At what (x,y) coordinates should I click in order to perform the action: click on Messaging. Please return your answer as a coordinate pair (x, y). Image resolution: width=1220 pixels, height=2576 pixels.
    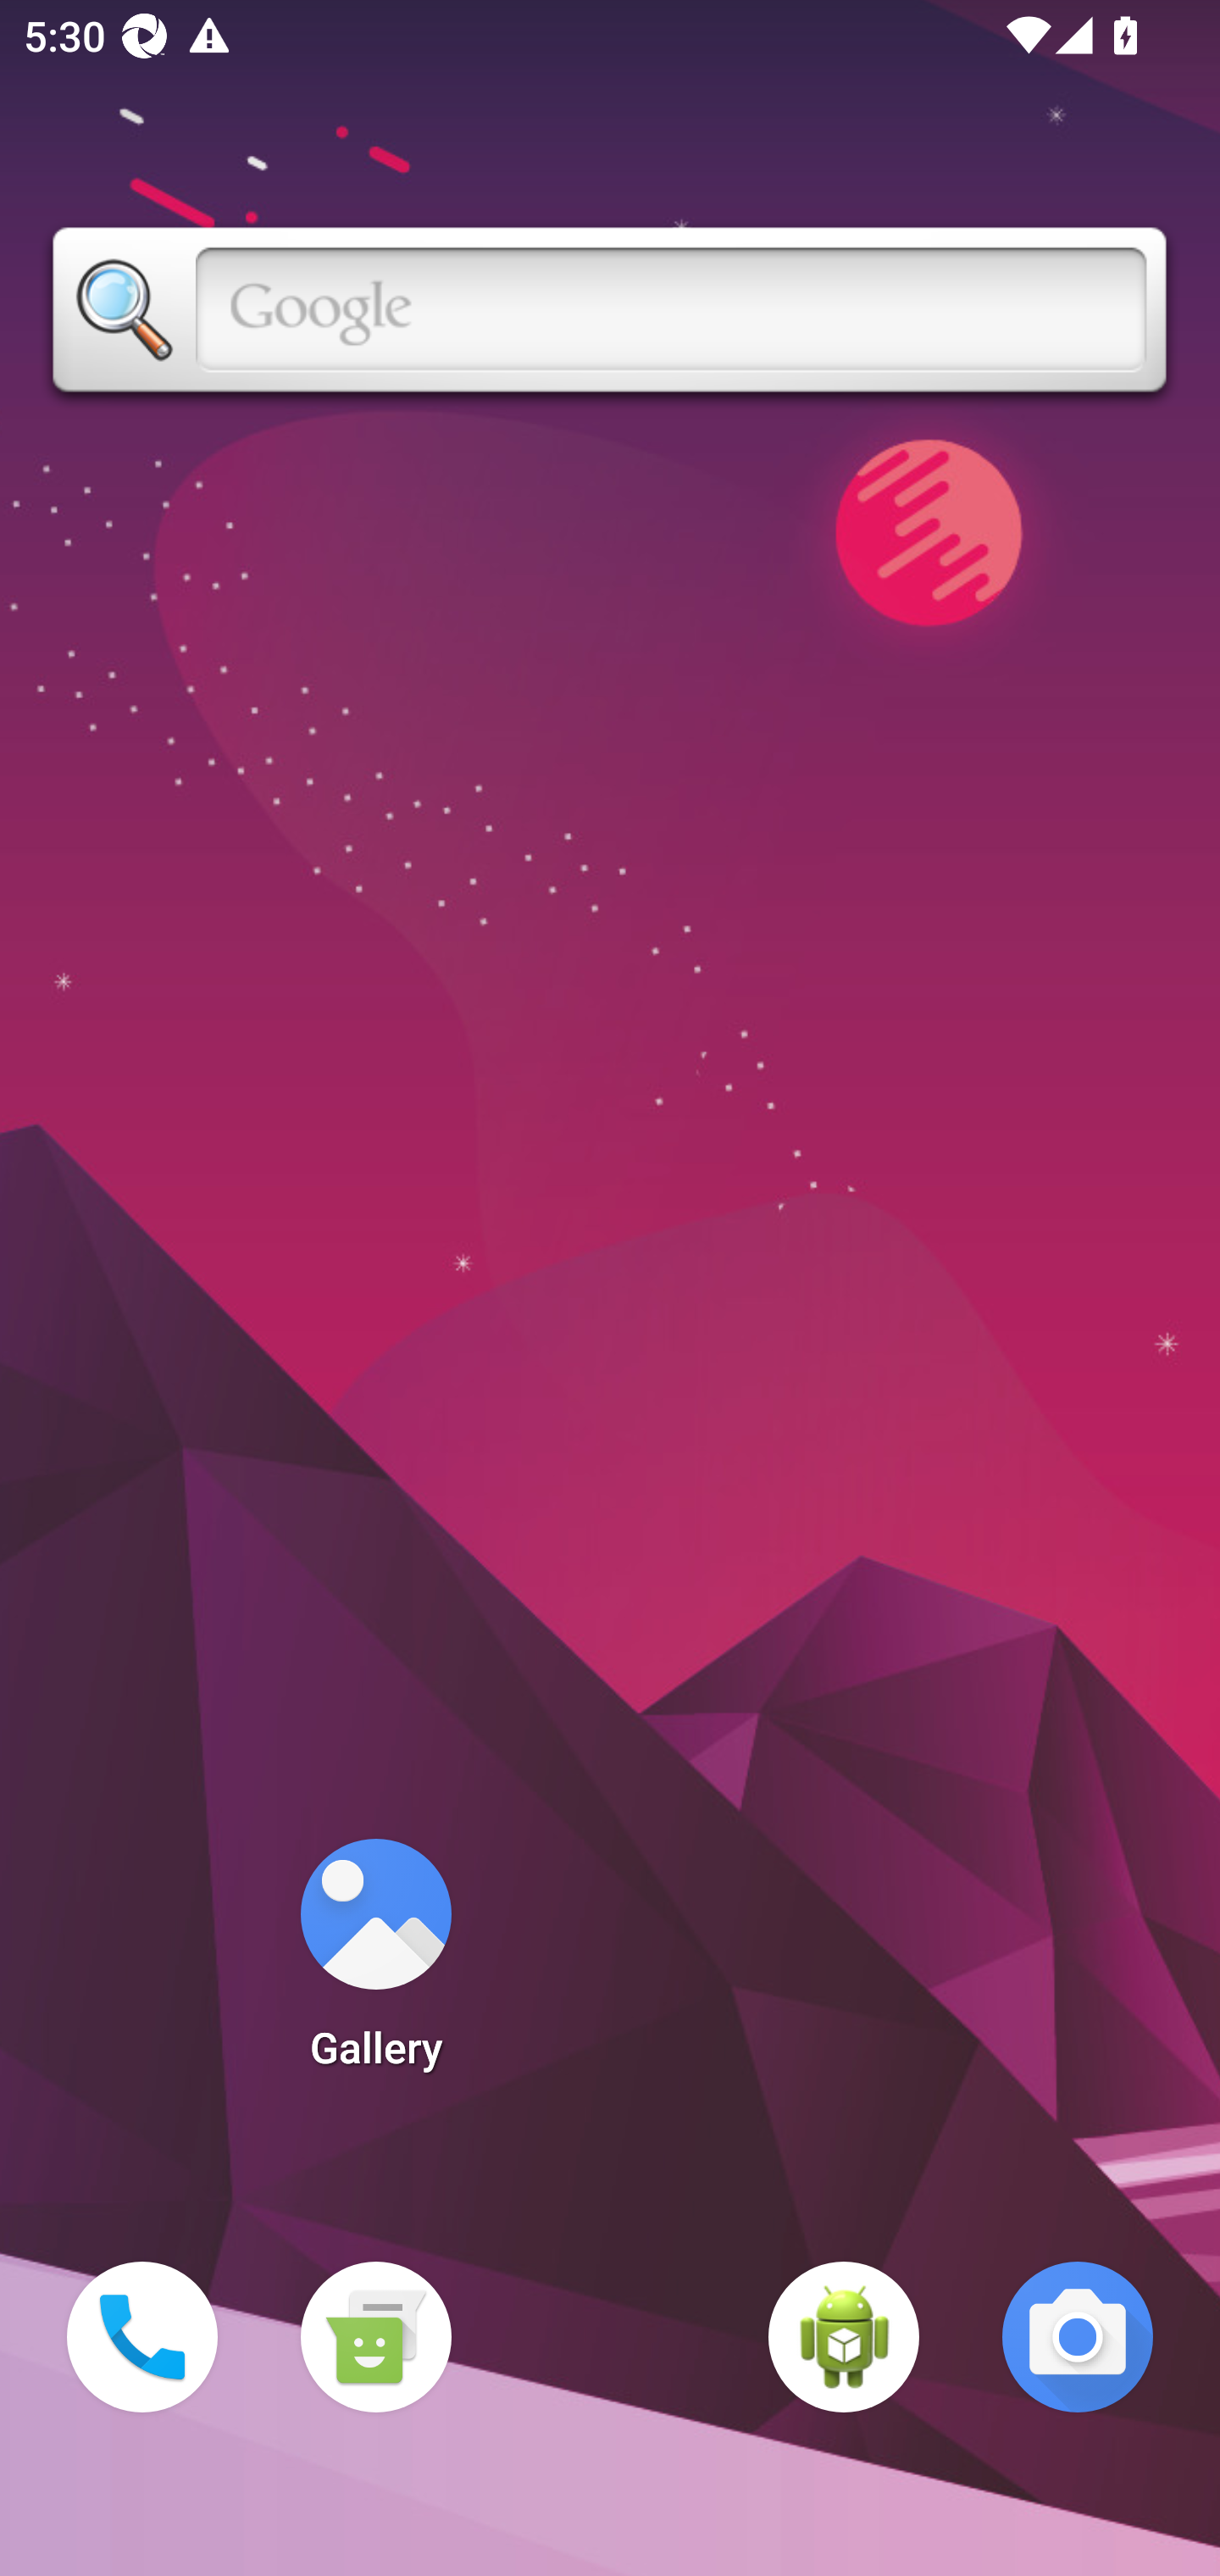
    Looking at the image, I should click on (375, 2337).